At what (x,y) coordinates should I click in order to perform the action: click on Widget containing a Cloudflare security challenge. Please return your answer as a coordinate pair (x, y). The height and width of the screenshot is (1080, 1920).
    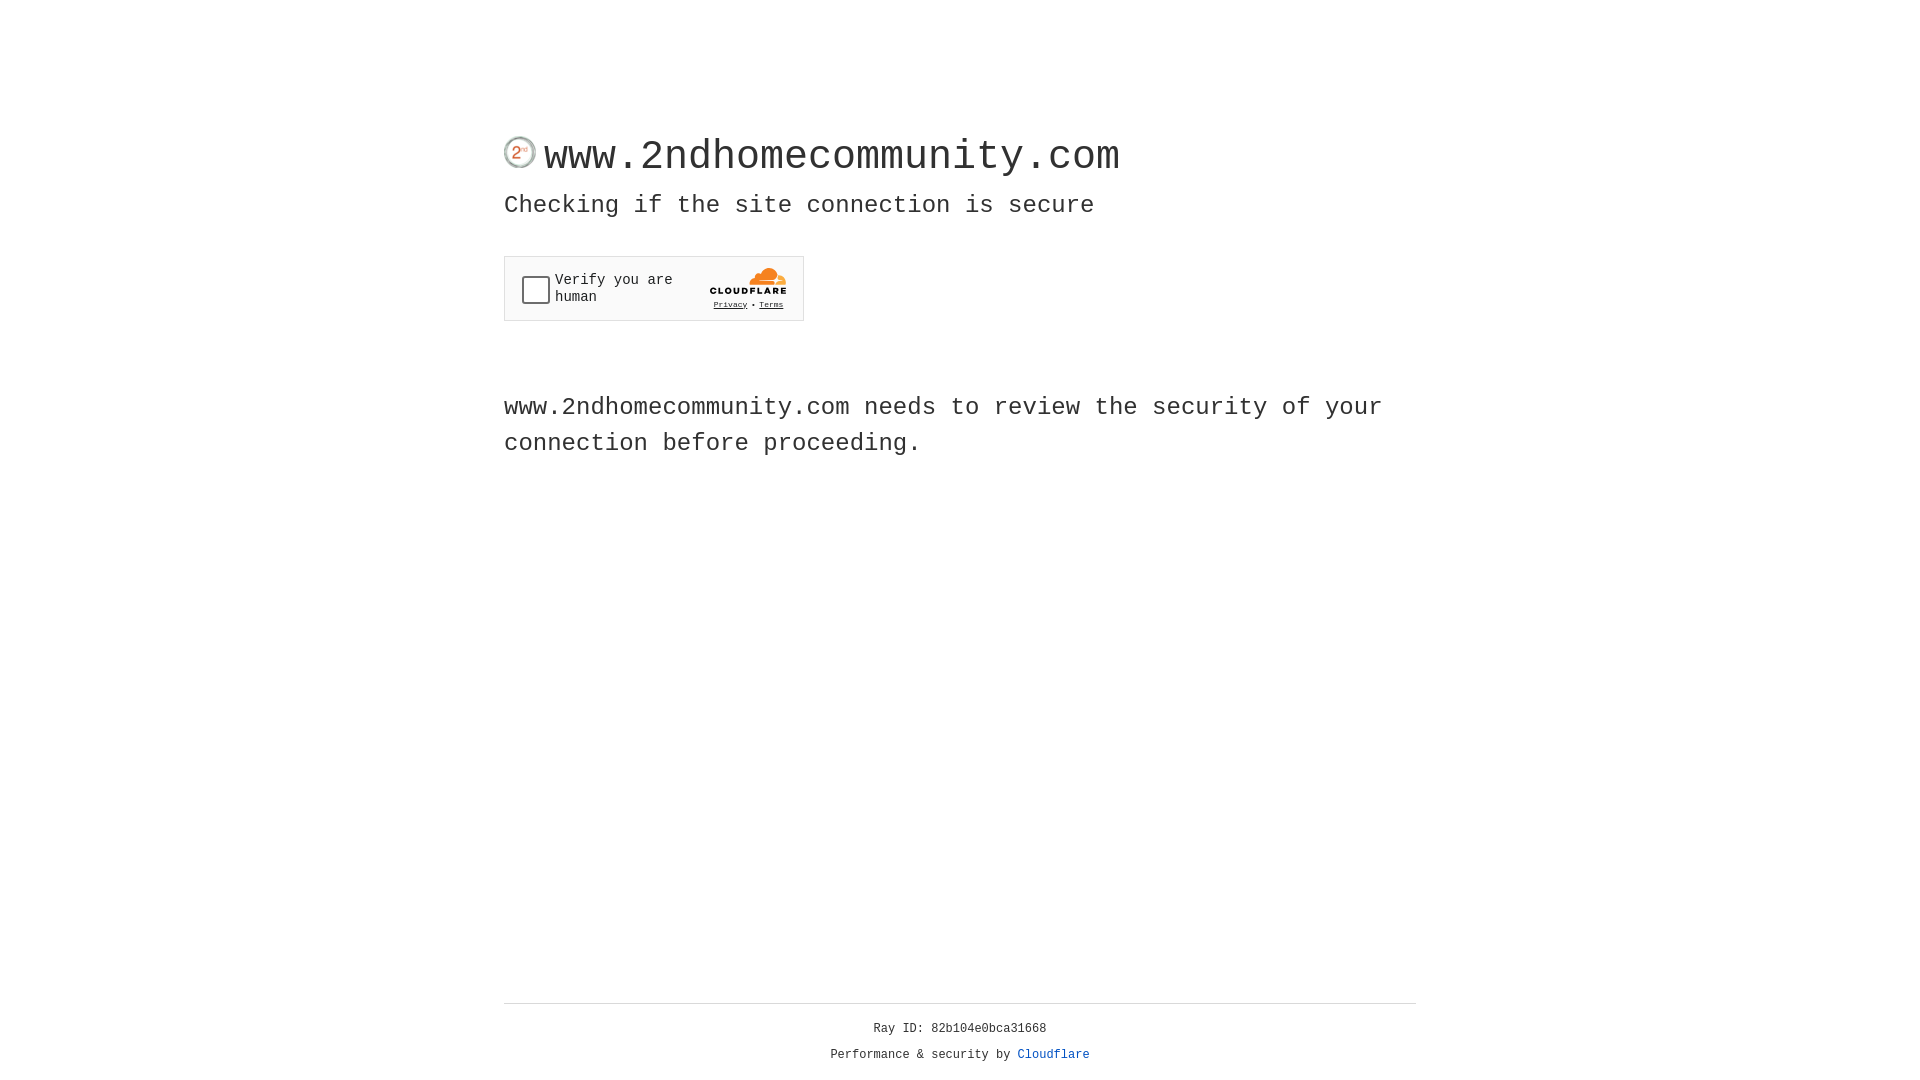
    Looking at the image, I should click on (654, 288).